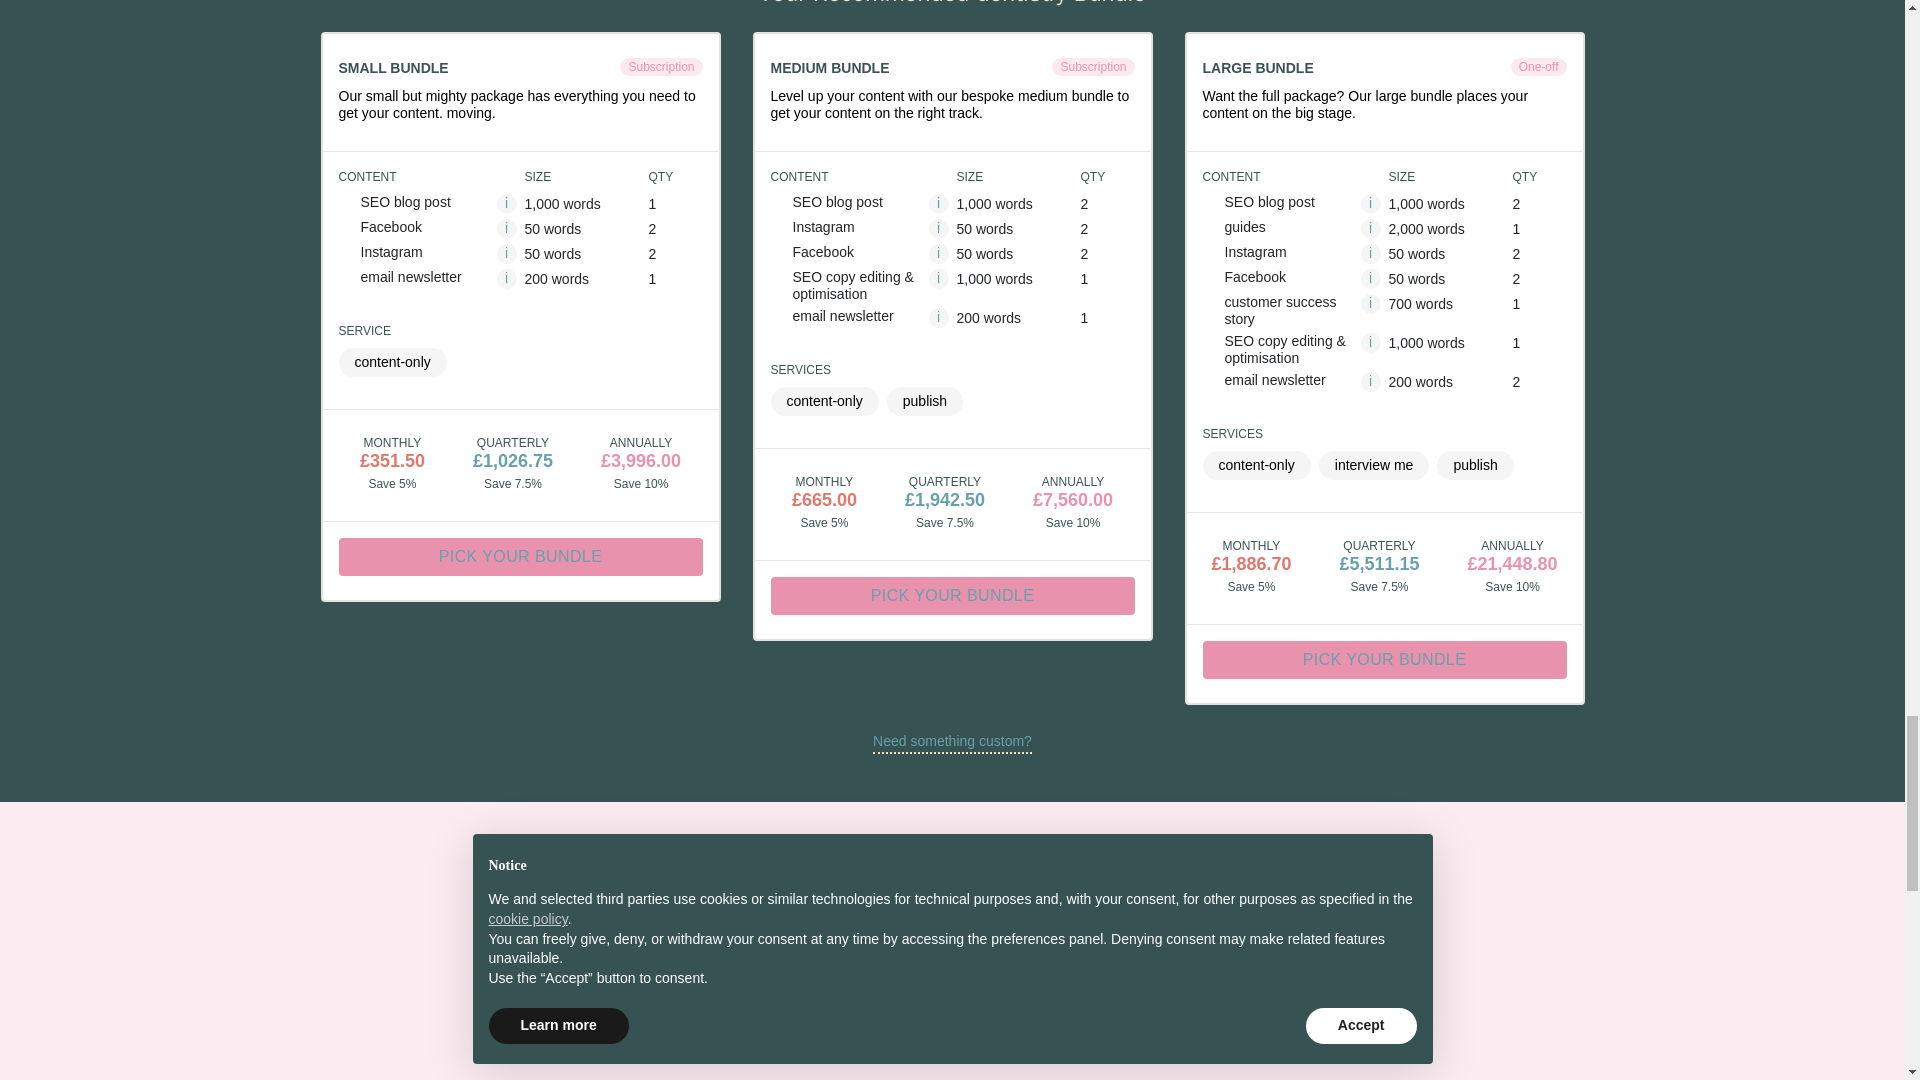  I want to click on PICK YOUR BUNDLE, so click(952, 594).